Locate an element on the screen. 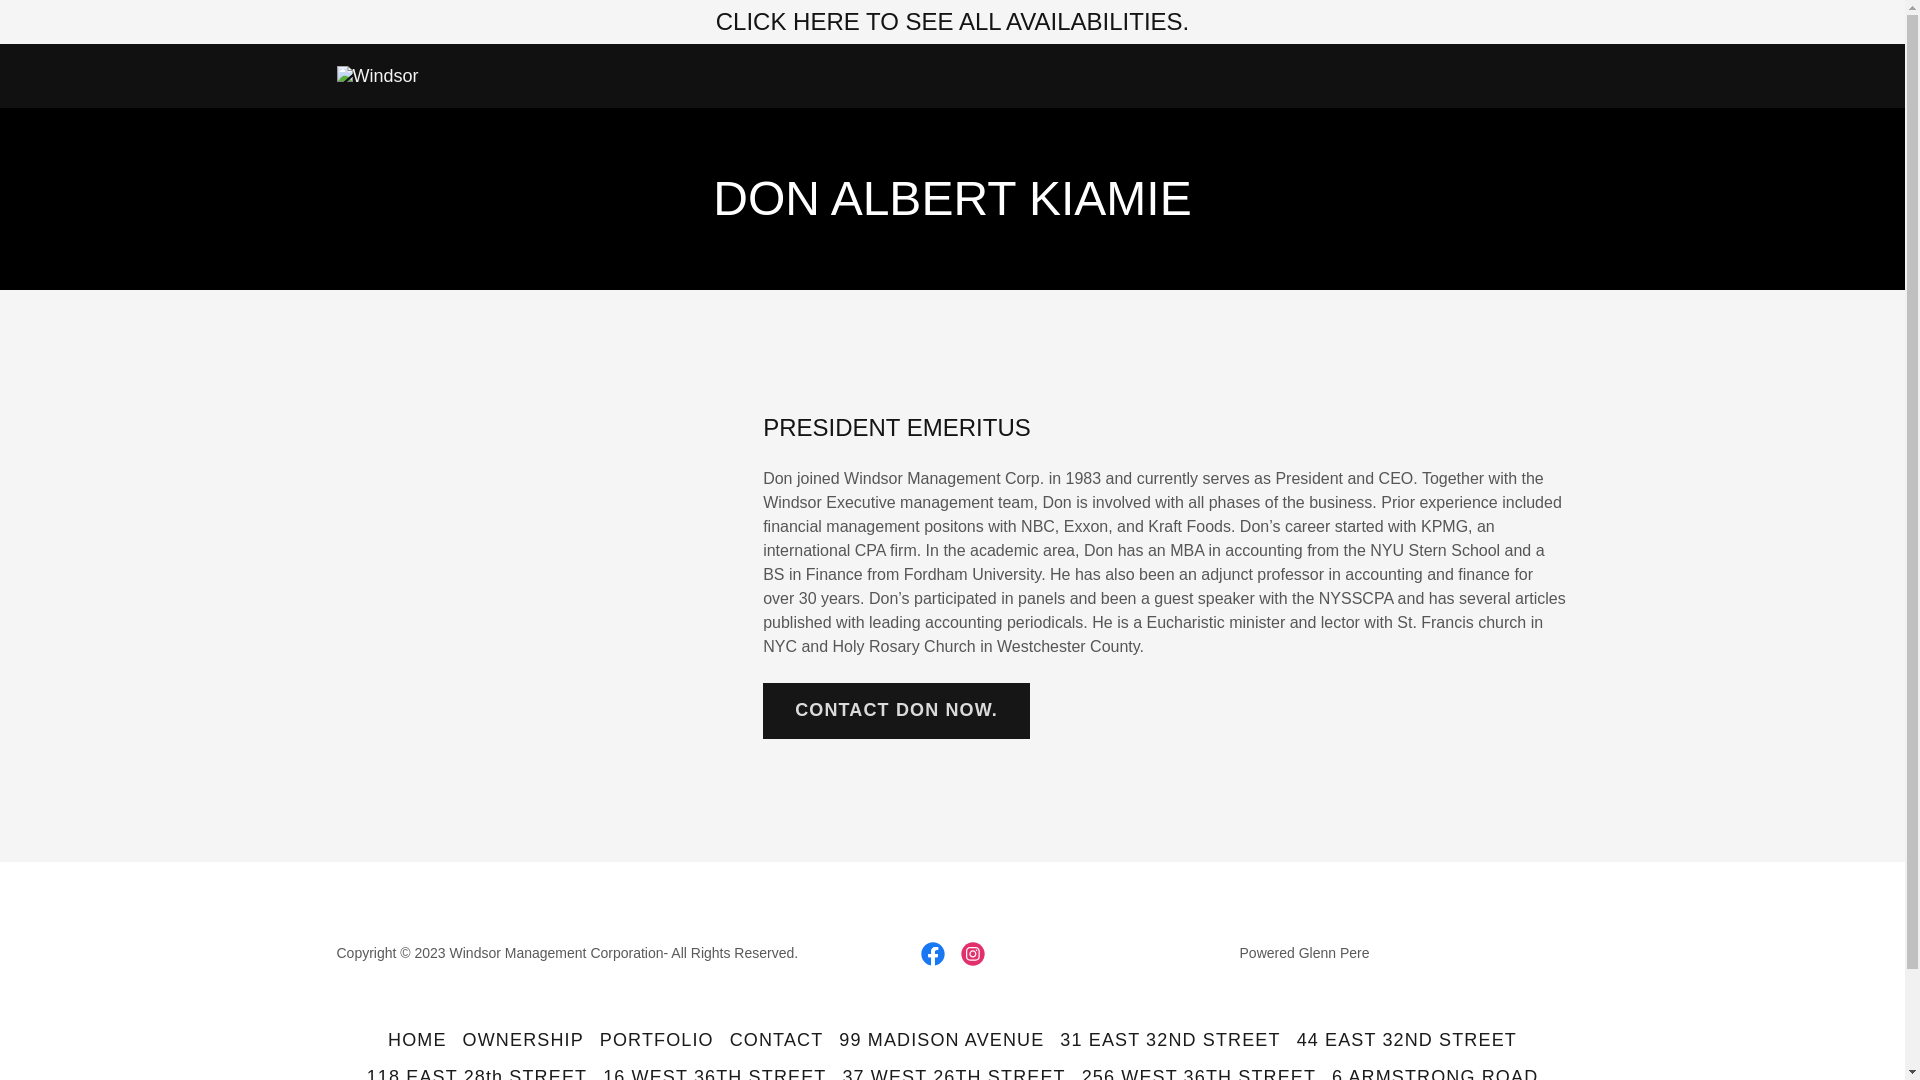 This screenshot has height=1080, width=1920. 44 EAST 32ND STREET is located at coordinates (1406, 1040).